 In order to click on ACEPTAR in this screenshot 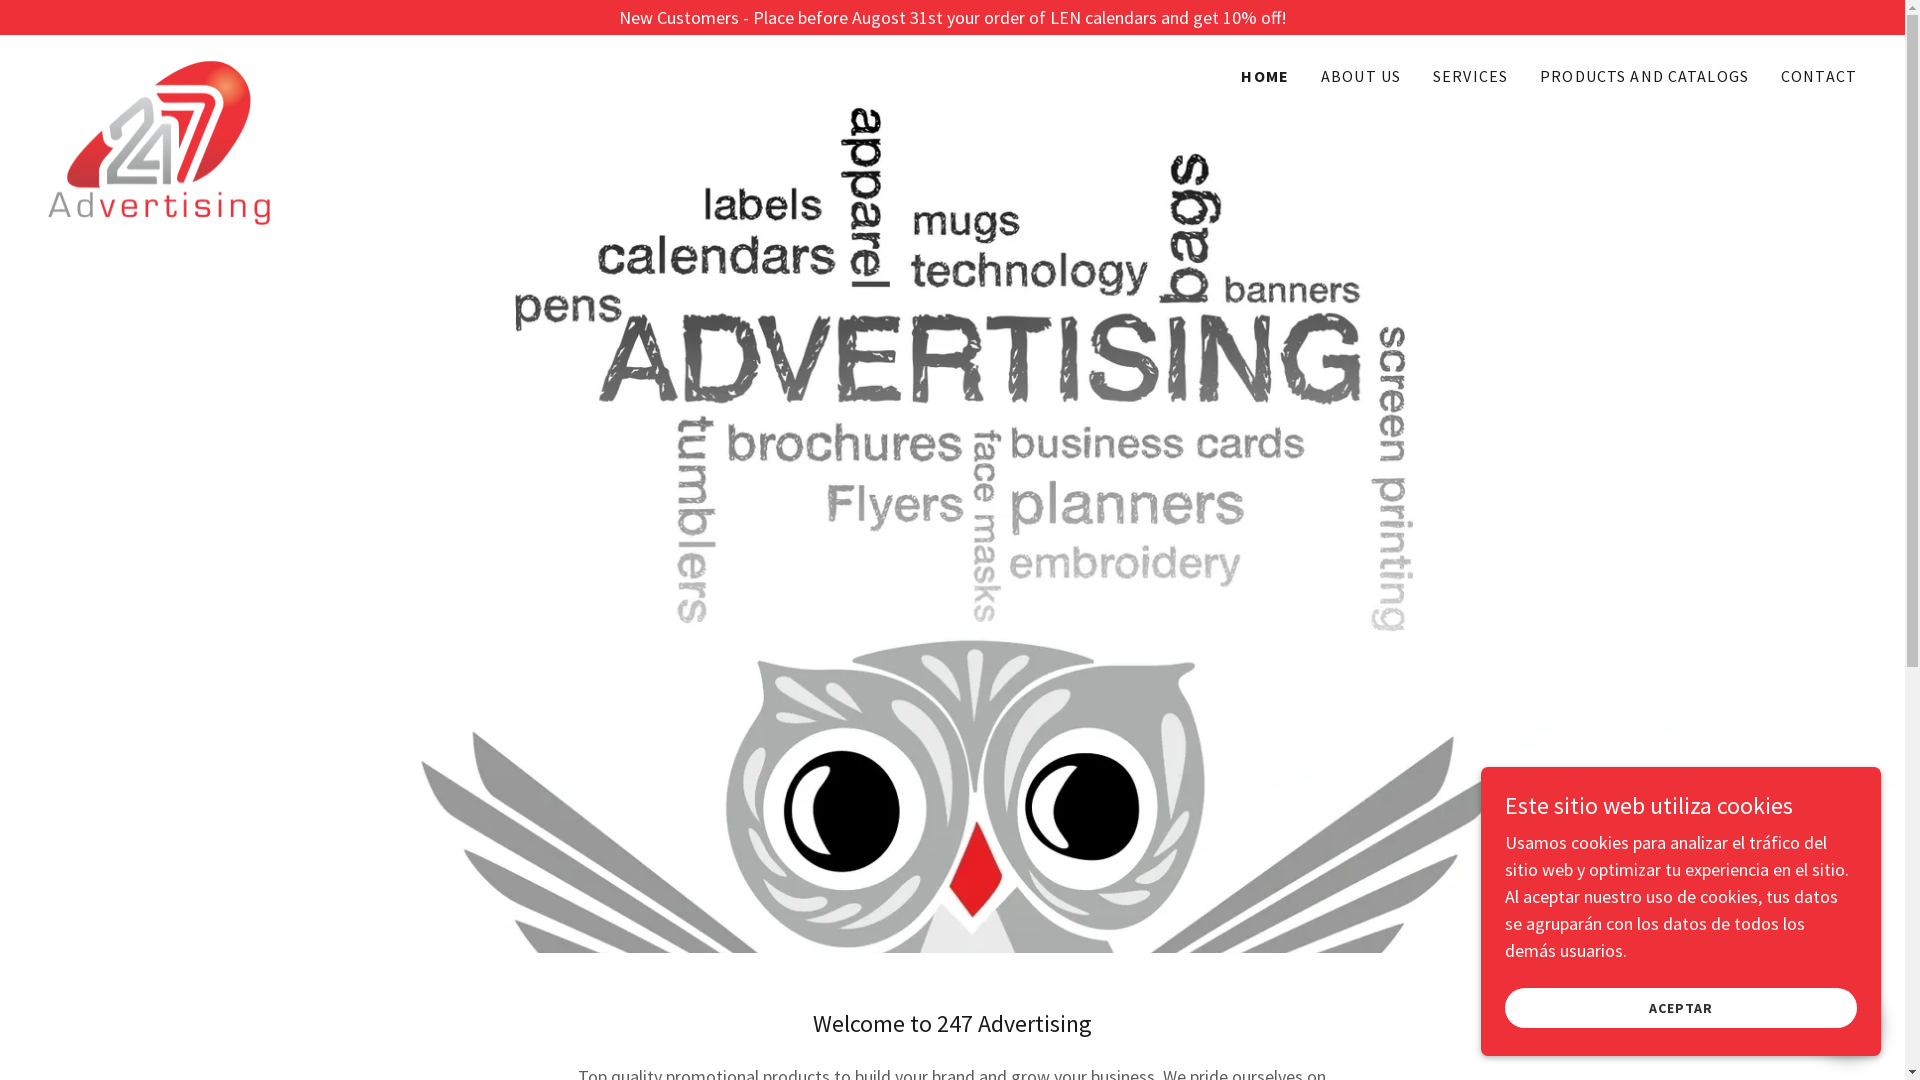, I will do `click(1681, 1008)`.